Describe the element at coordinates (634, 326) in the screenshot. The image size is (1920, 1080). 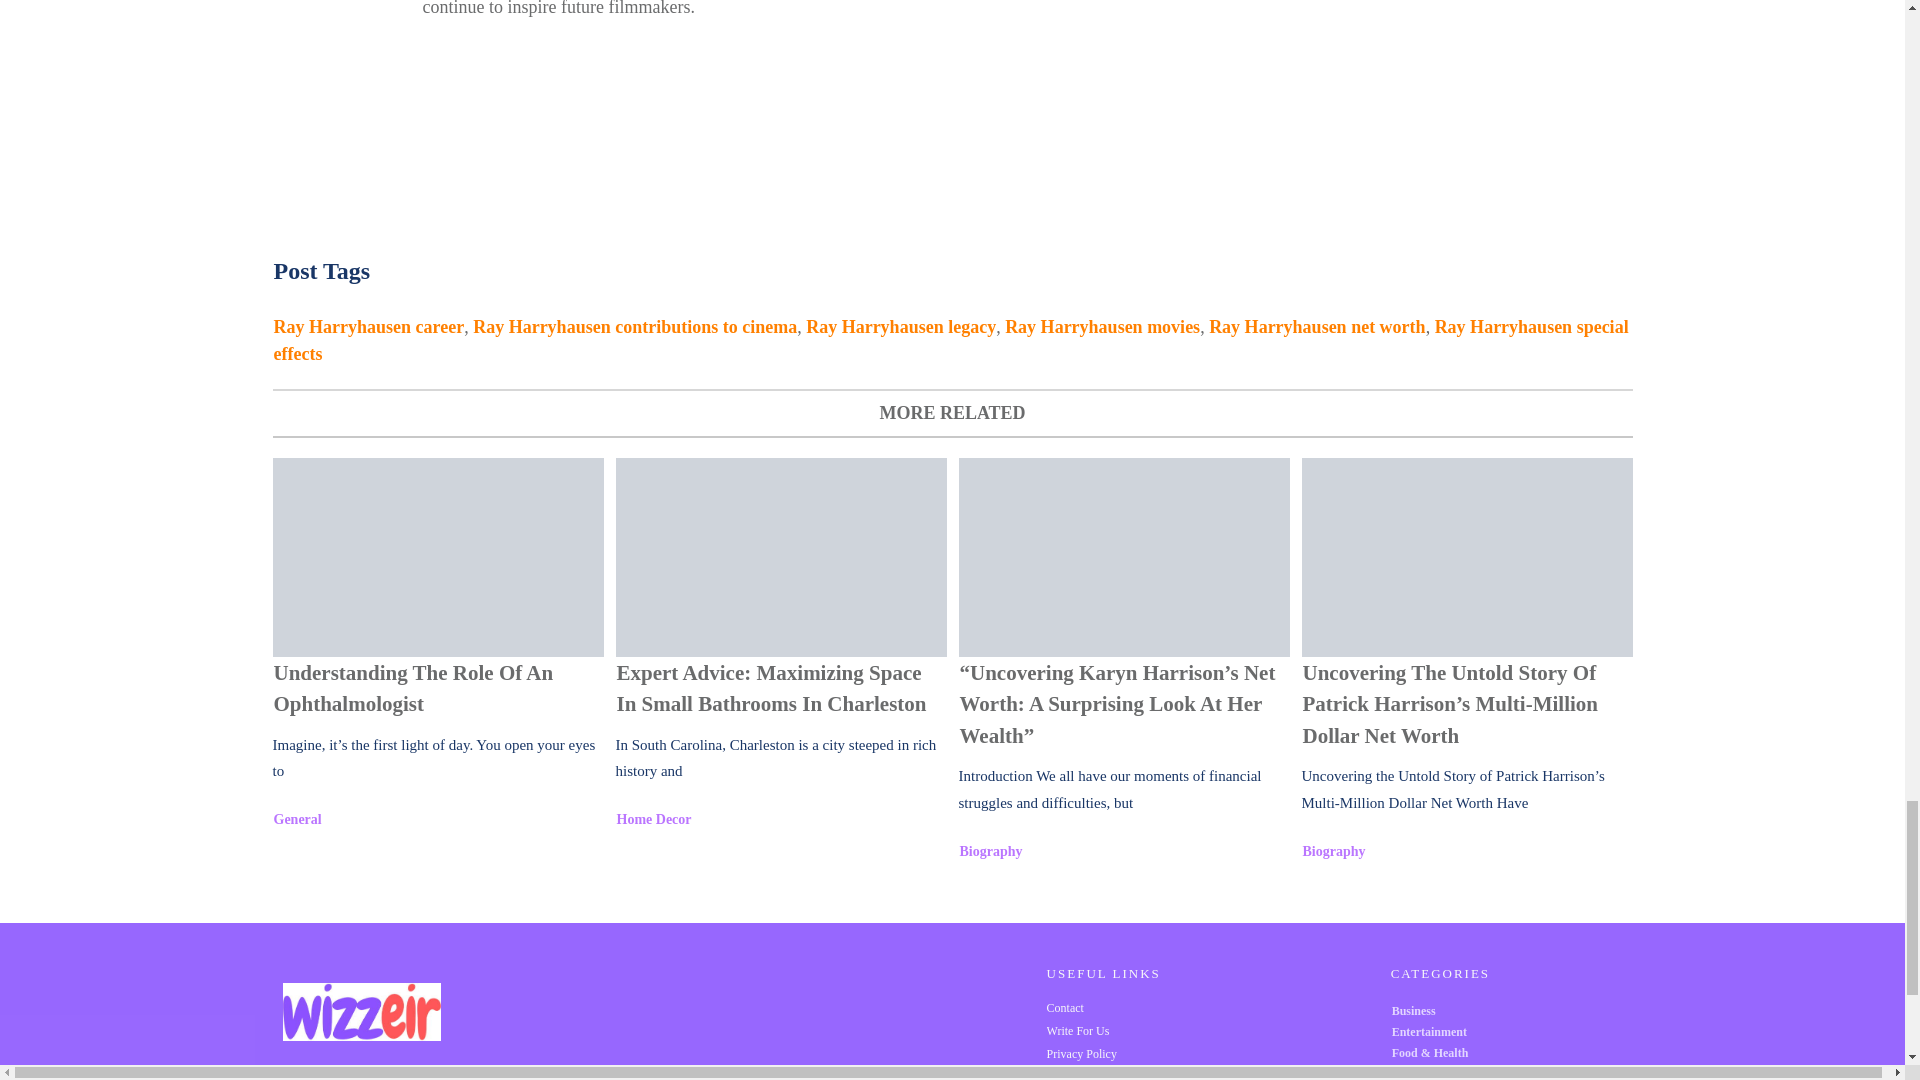
I see `Ray Harryhausen contributions to cinema` at that location.